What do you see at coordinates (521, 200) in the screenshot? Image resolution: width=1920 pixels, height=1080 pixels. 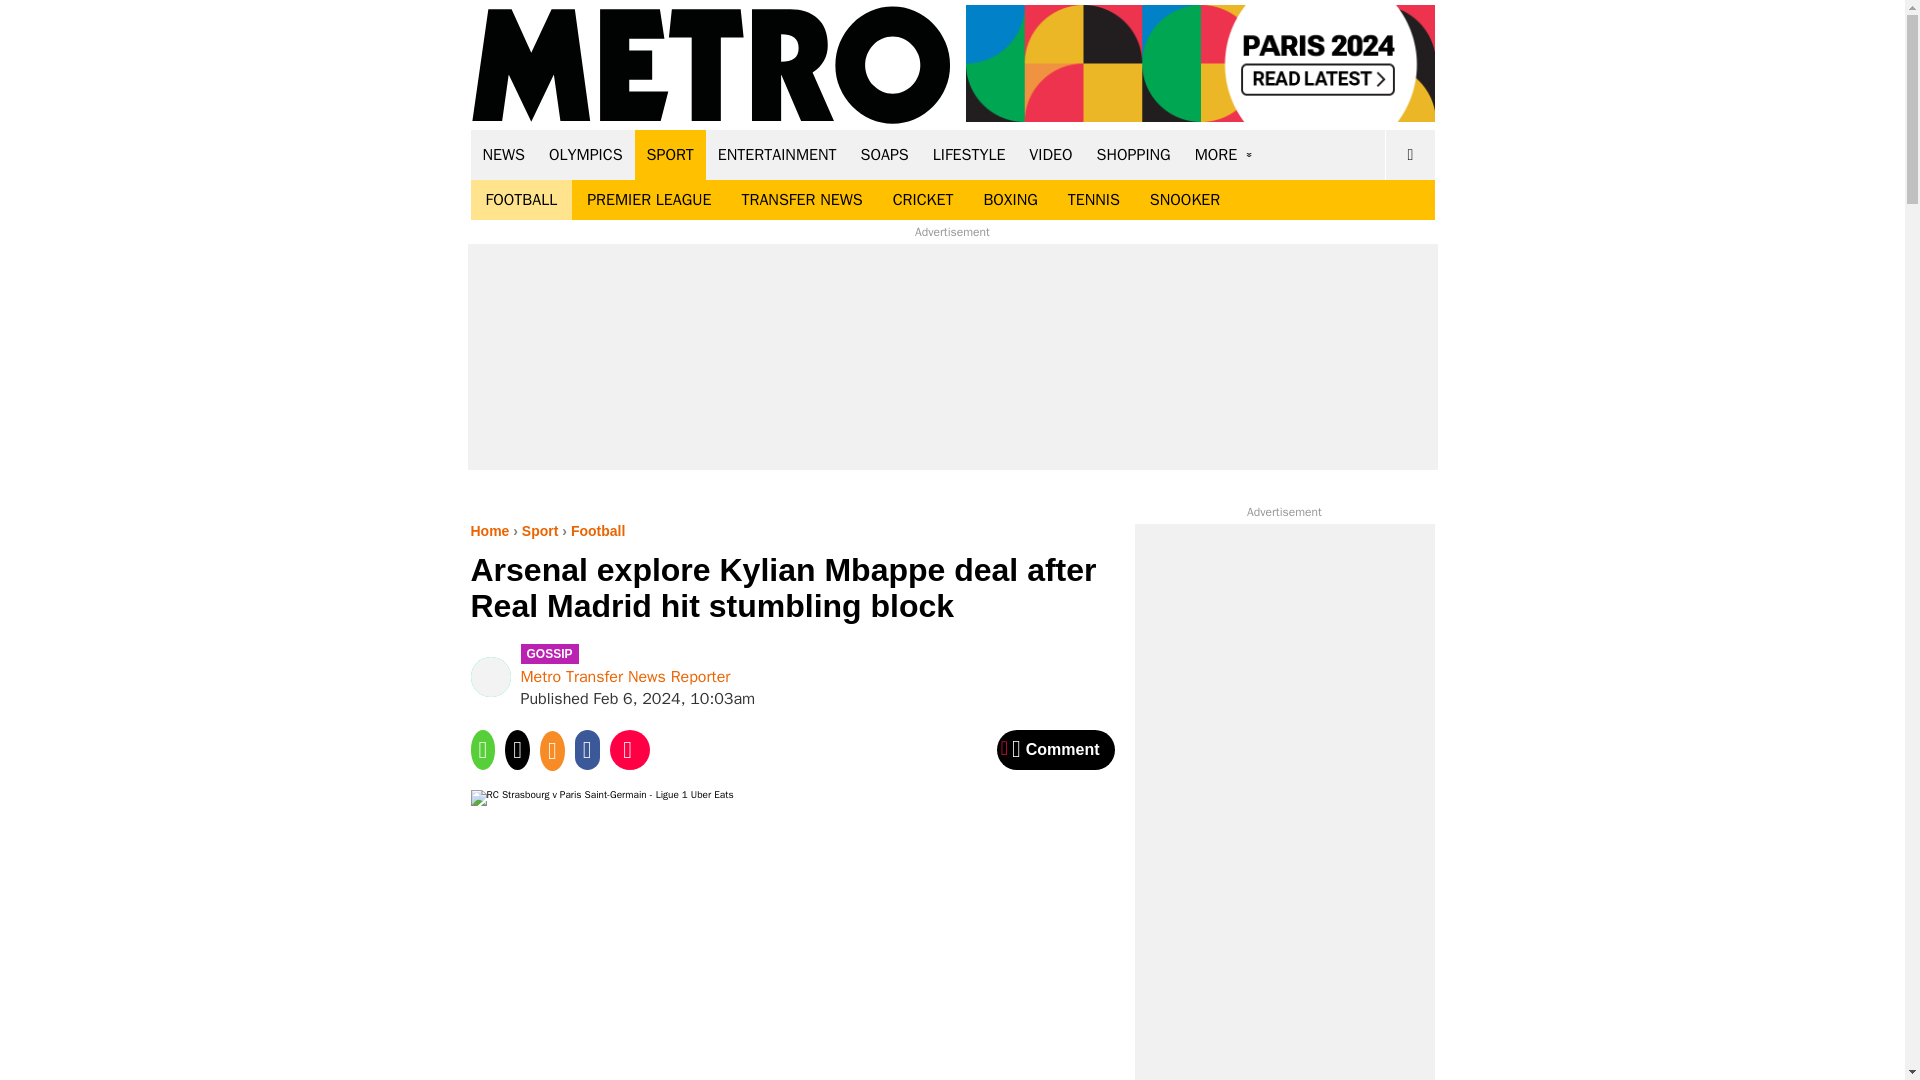 I see `FOOTBALL` at bounding box center [521, 200].